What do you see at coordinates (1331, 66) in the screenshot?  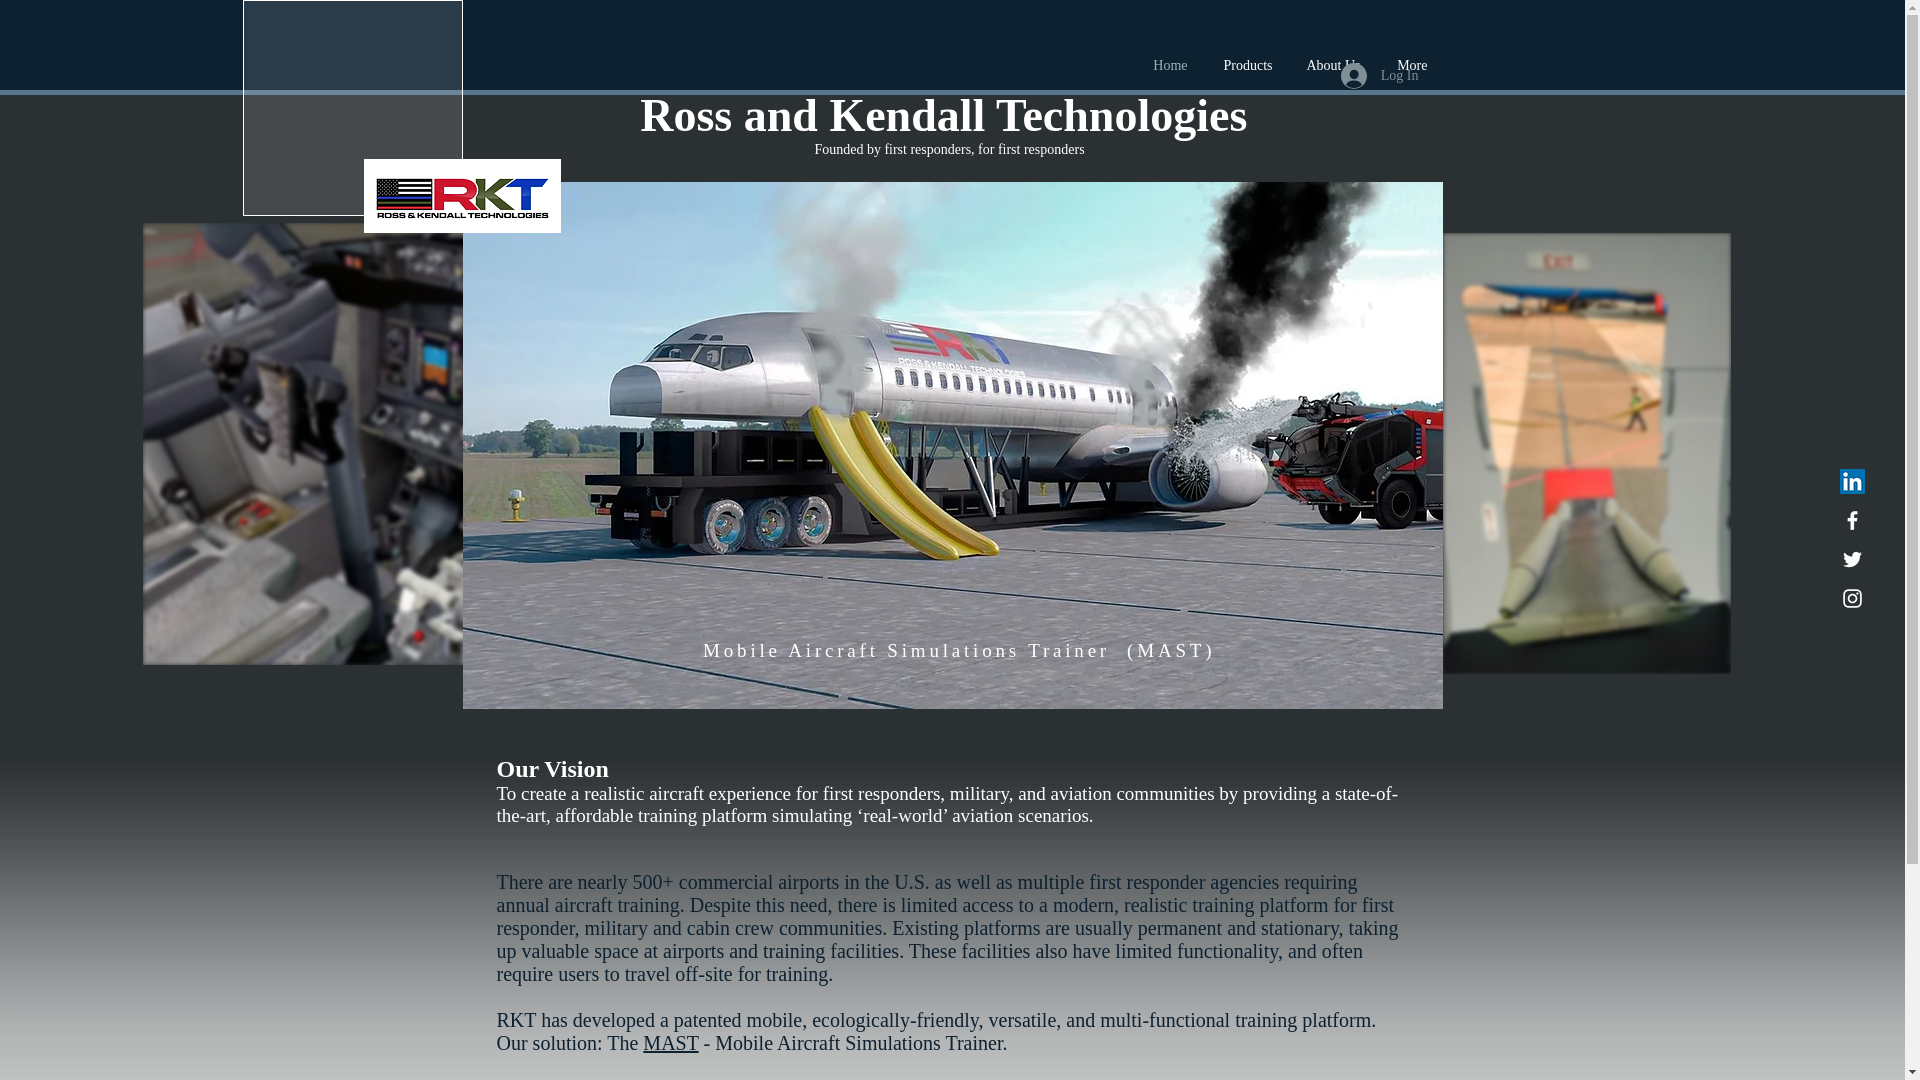 I see `About Us` at bounding box center [1331, 66].